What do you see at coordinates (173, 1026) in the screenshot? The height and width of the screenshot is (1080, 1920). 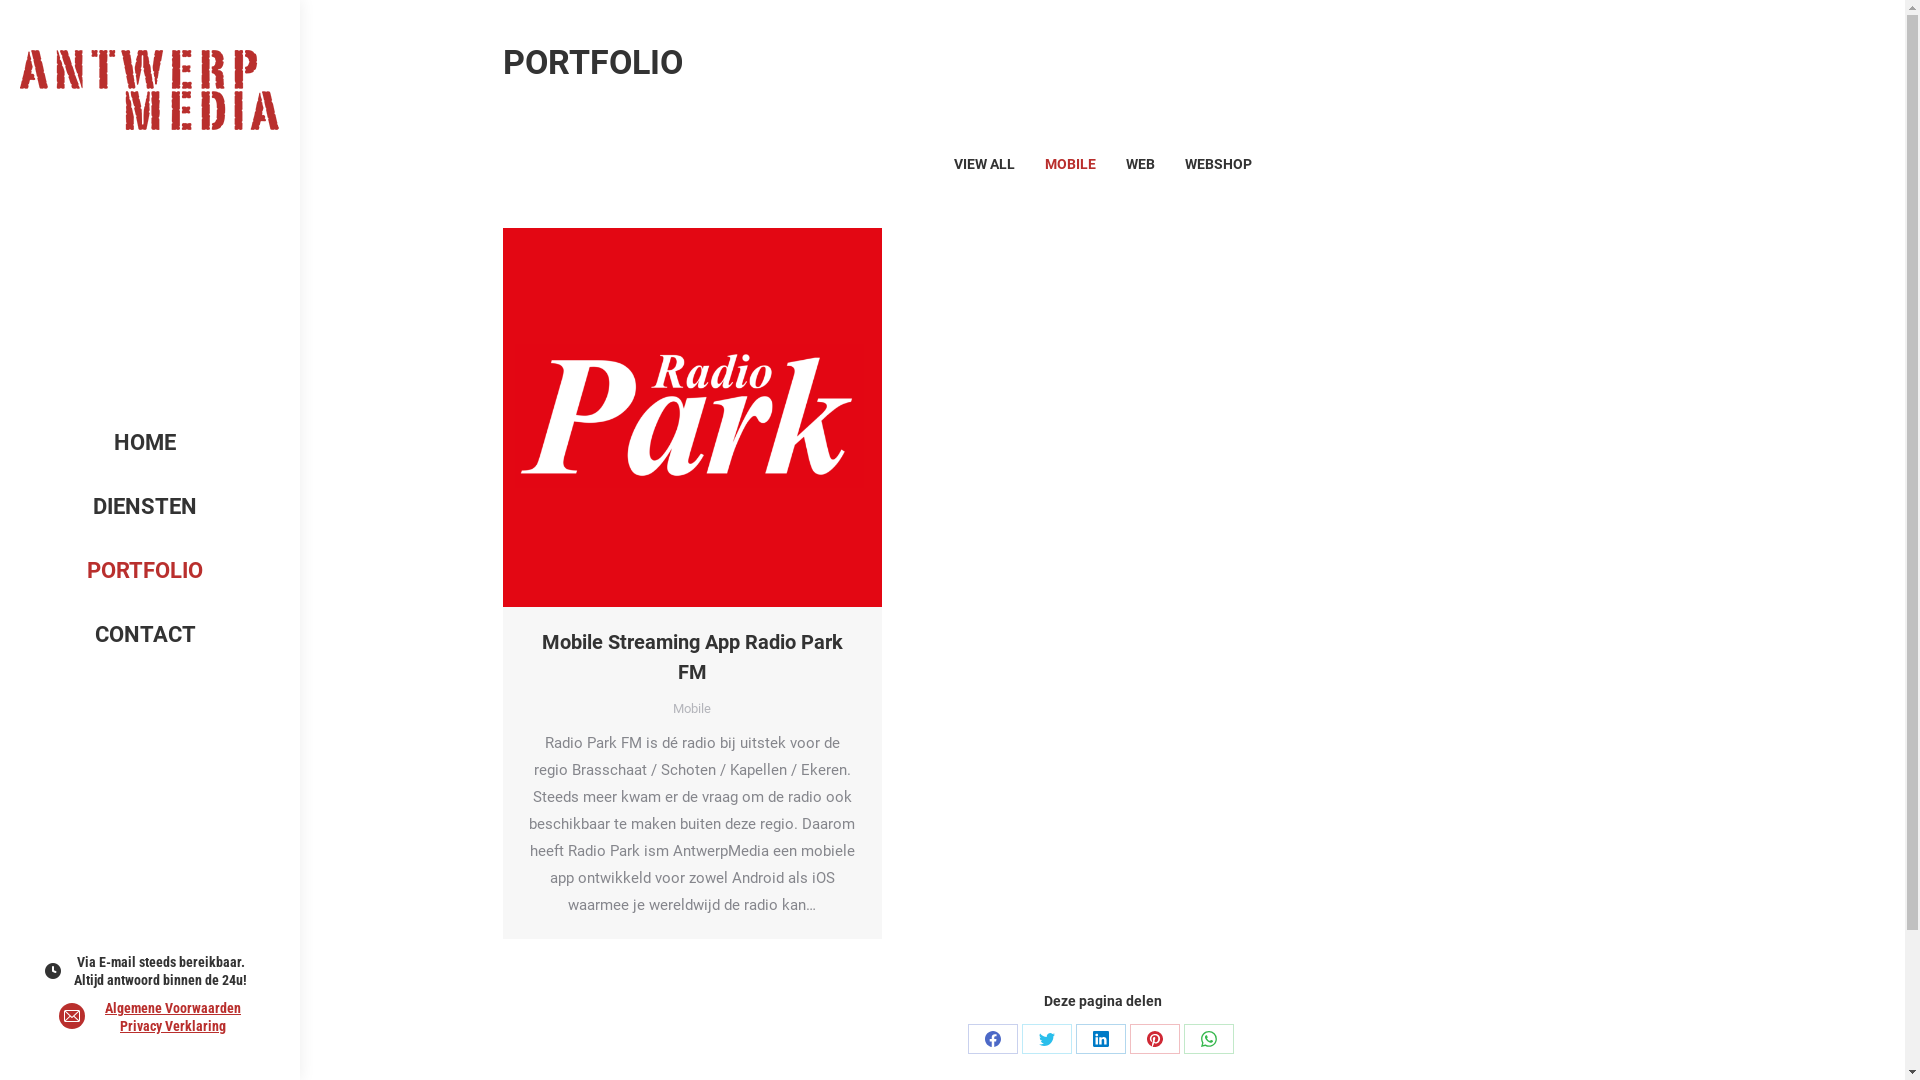 I see `Privacy Verklaring` at bounding box center [173, 1026].